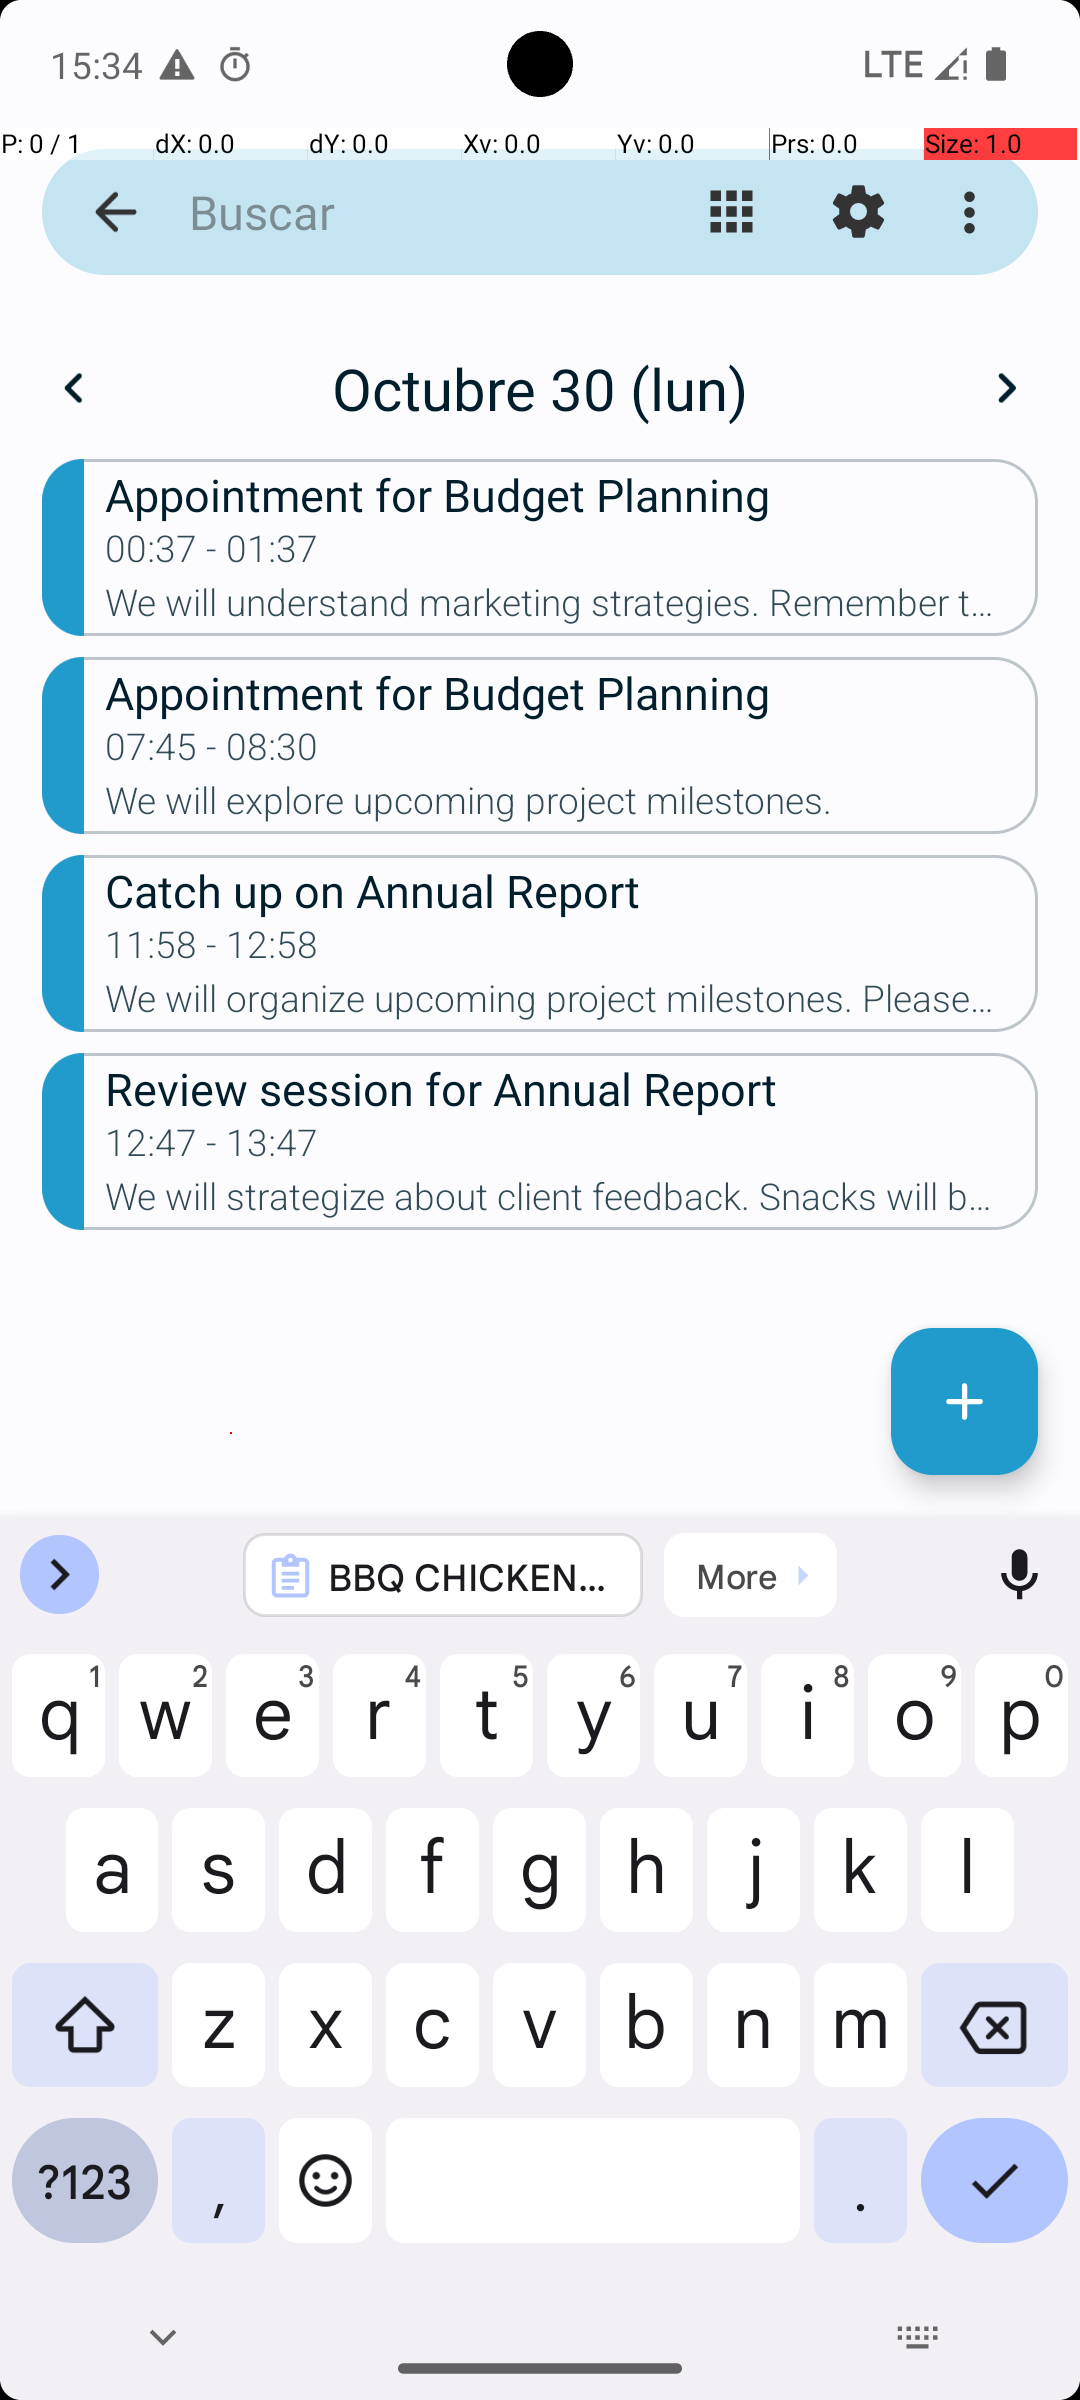 The width and height of the screenshot is (1080, 2400). I want to click on We will explore upcoming project milestones., so click(572, 806).